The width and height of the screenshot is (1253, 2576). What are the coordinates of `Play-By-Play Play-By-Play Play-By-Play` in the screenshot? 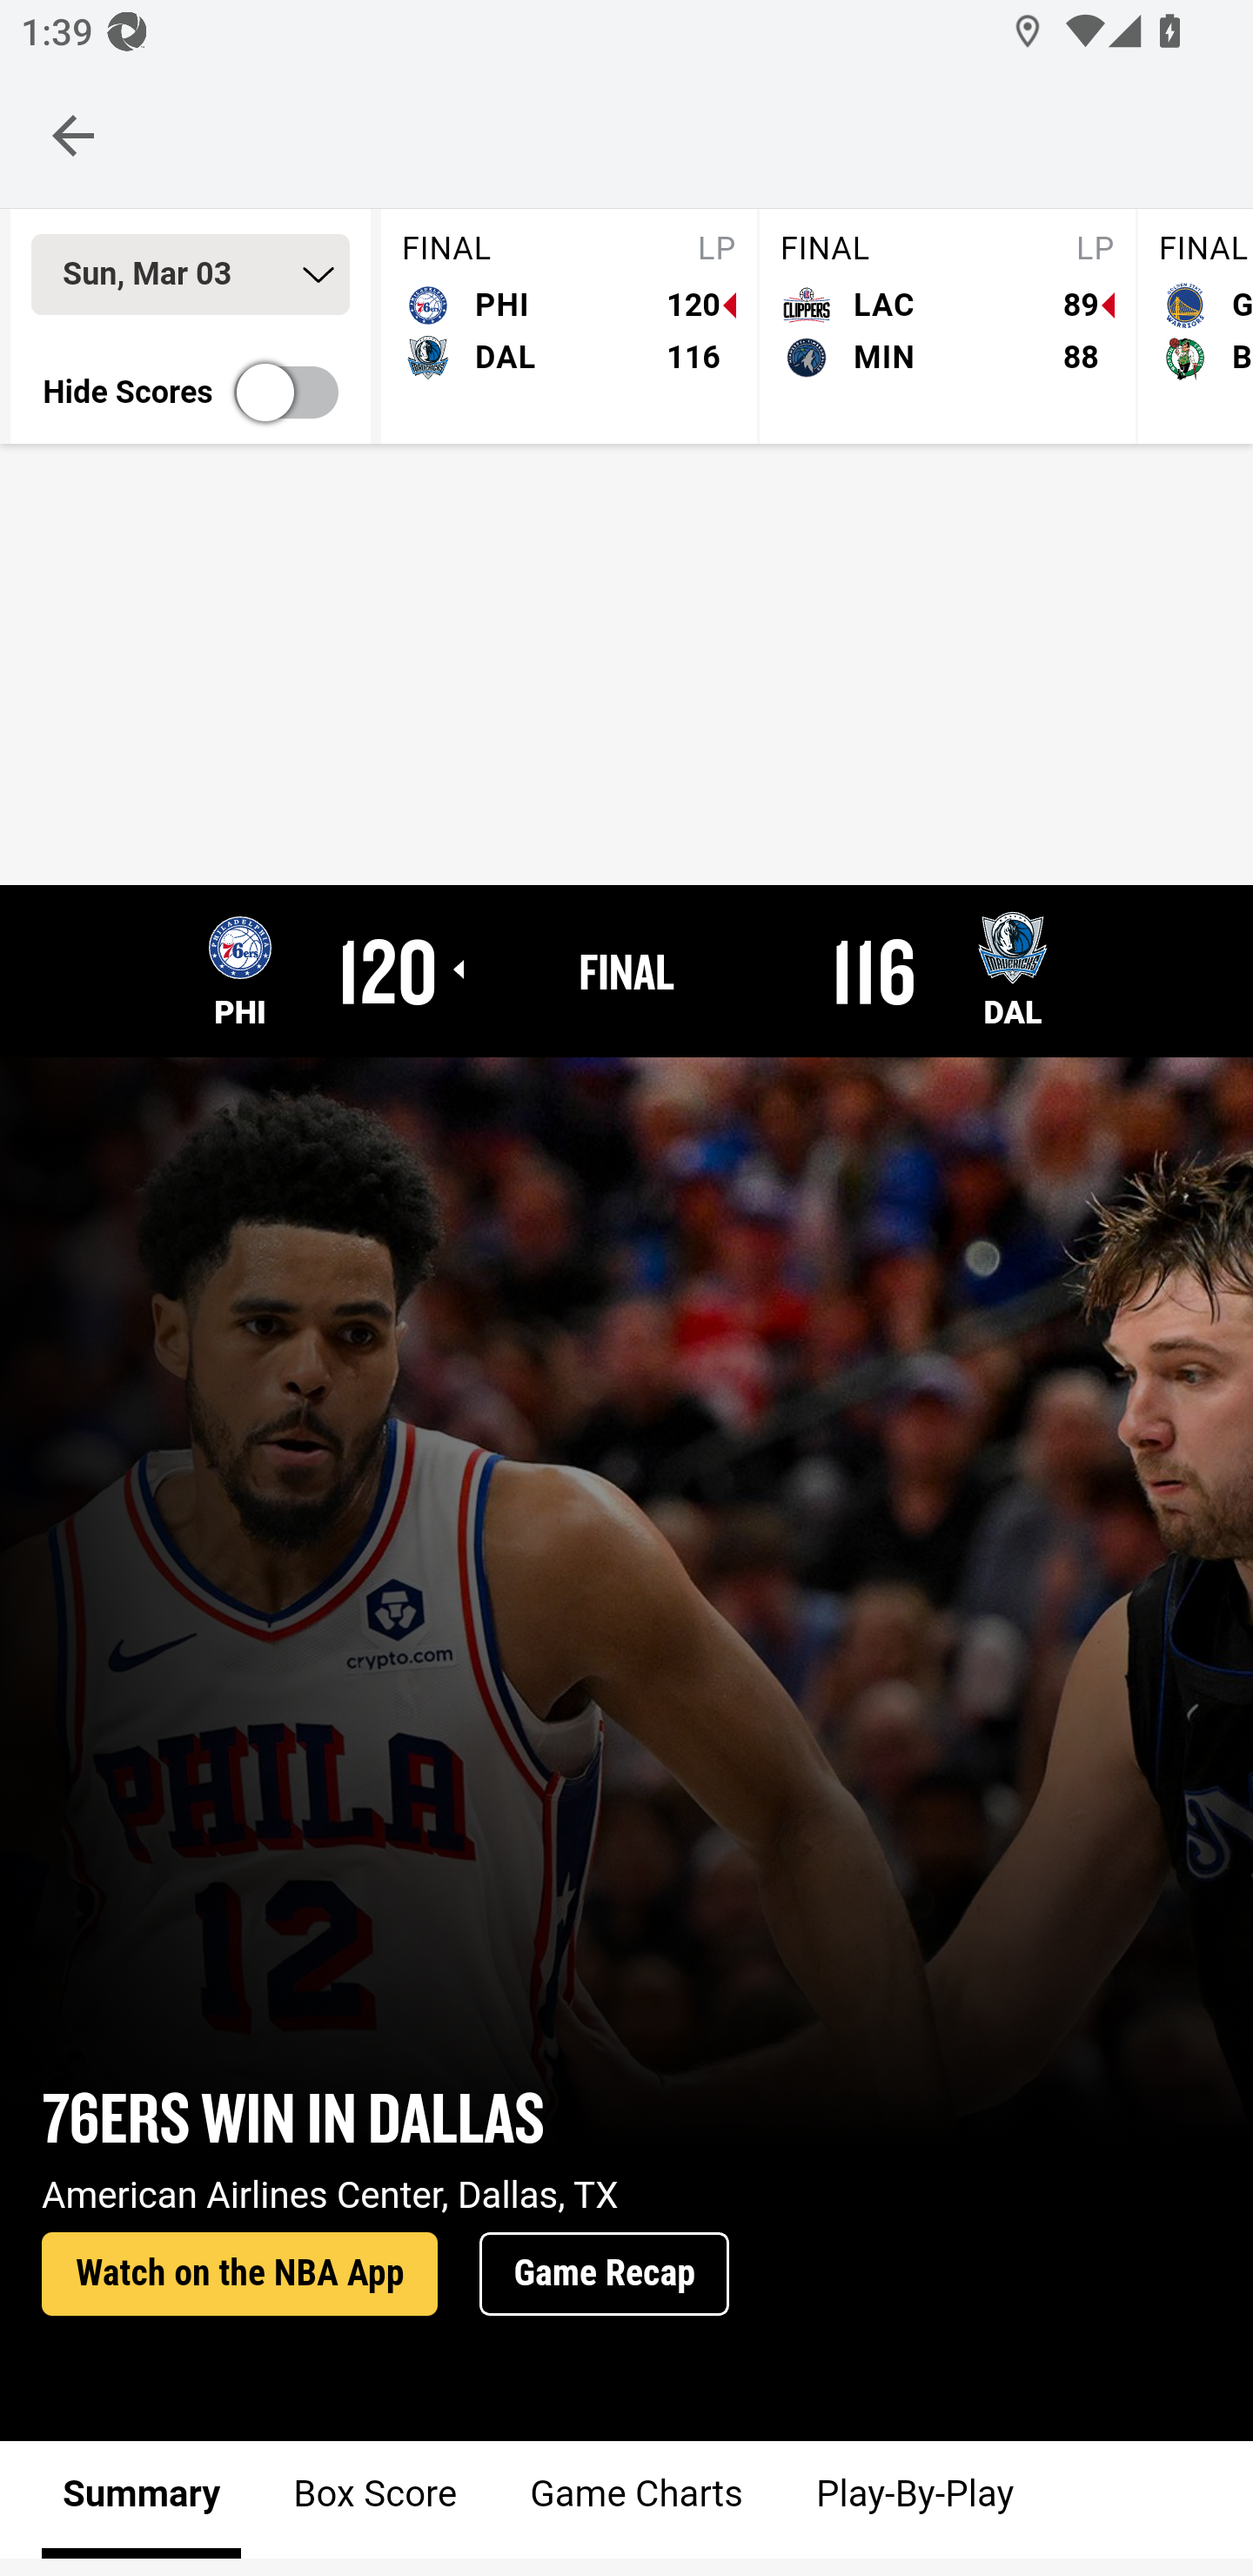 It's located at (914, 2499).